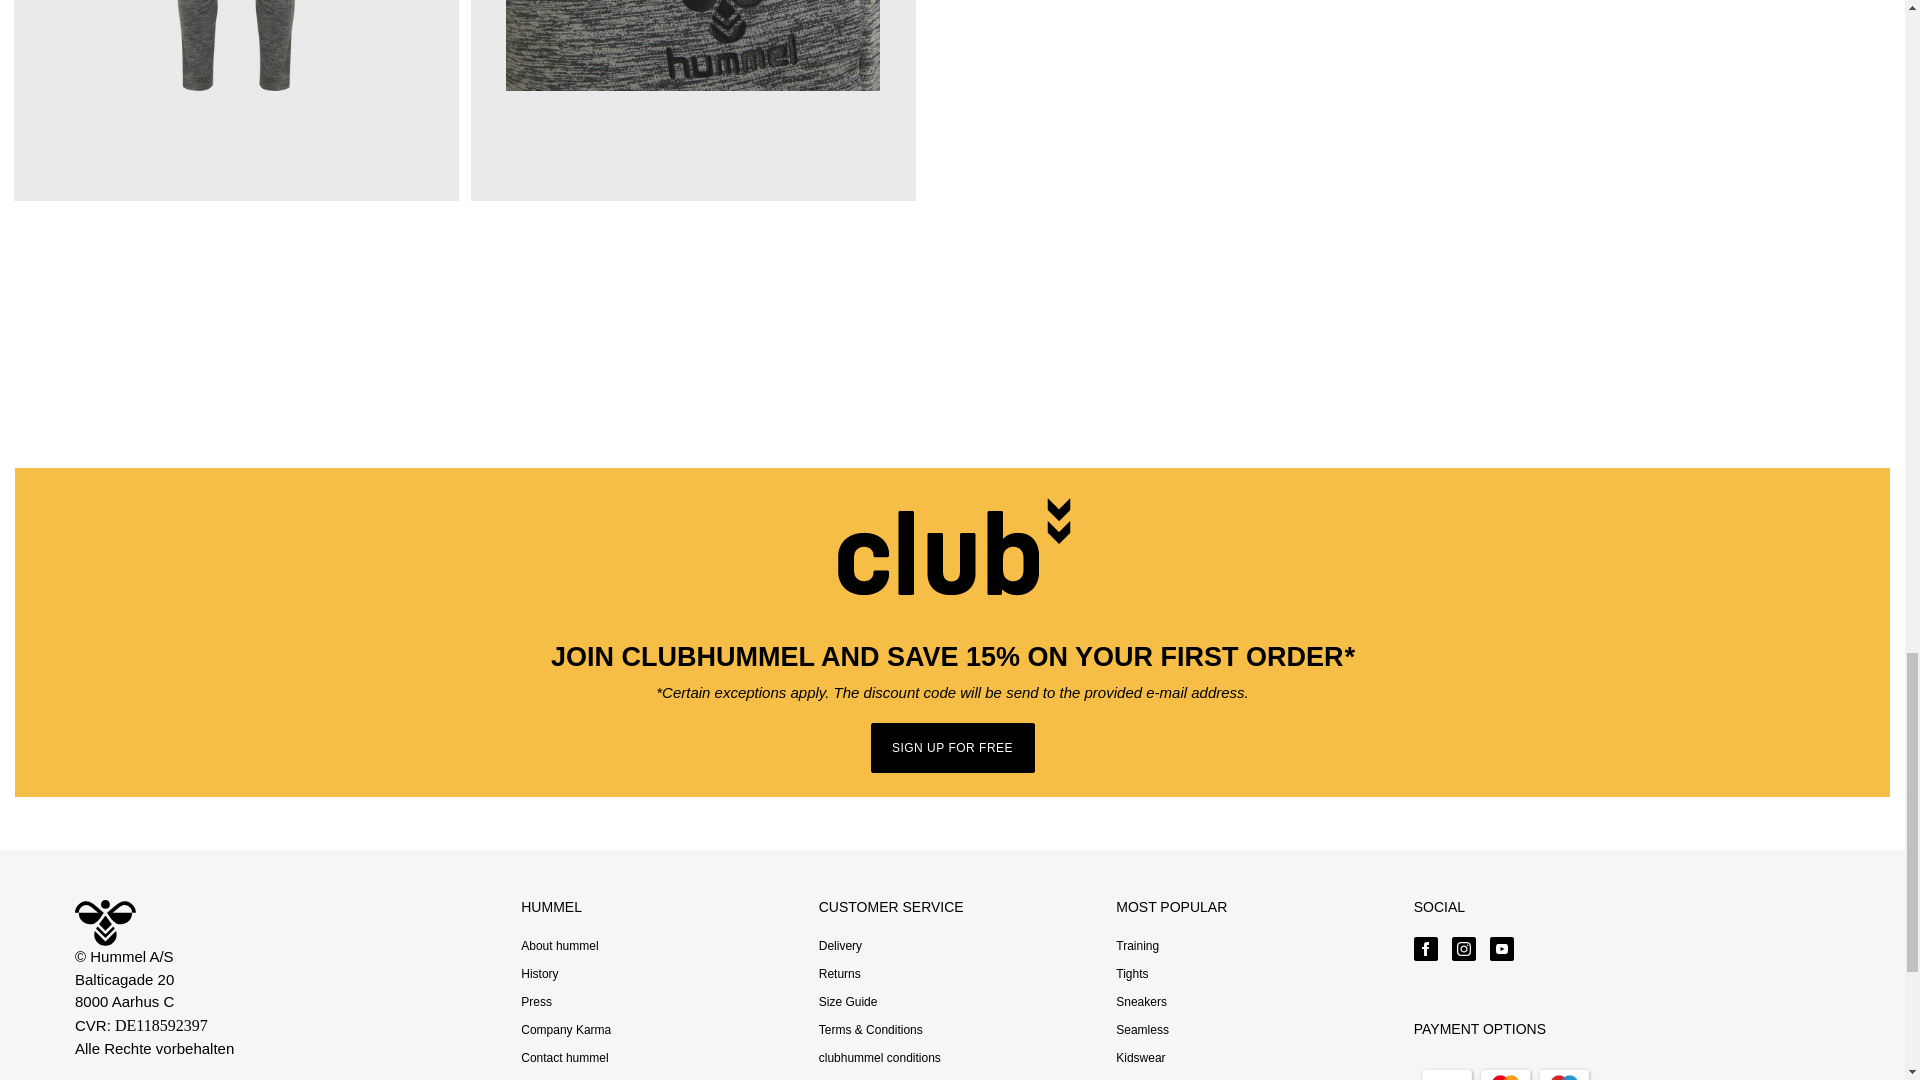  I want to click on Go to Press, so click(536, 1001).